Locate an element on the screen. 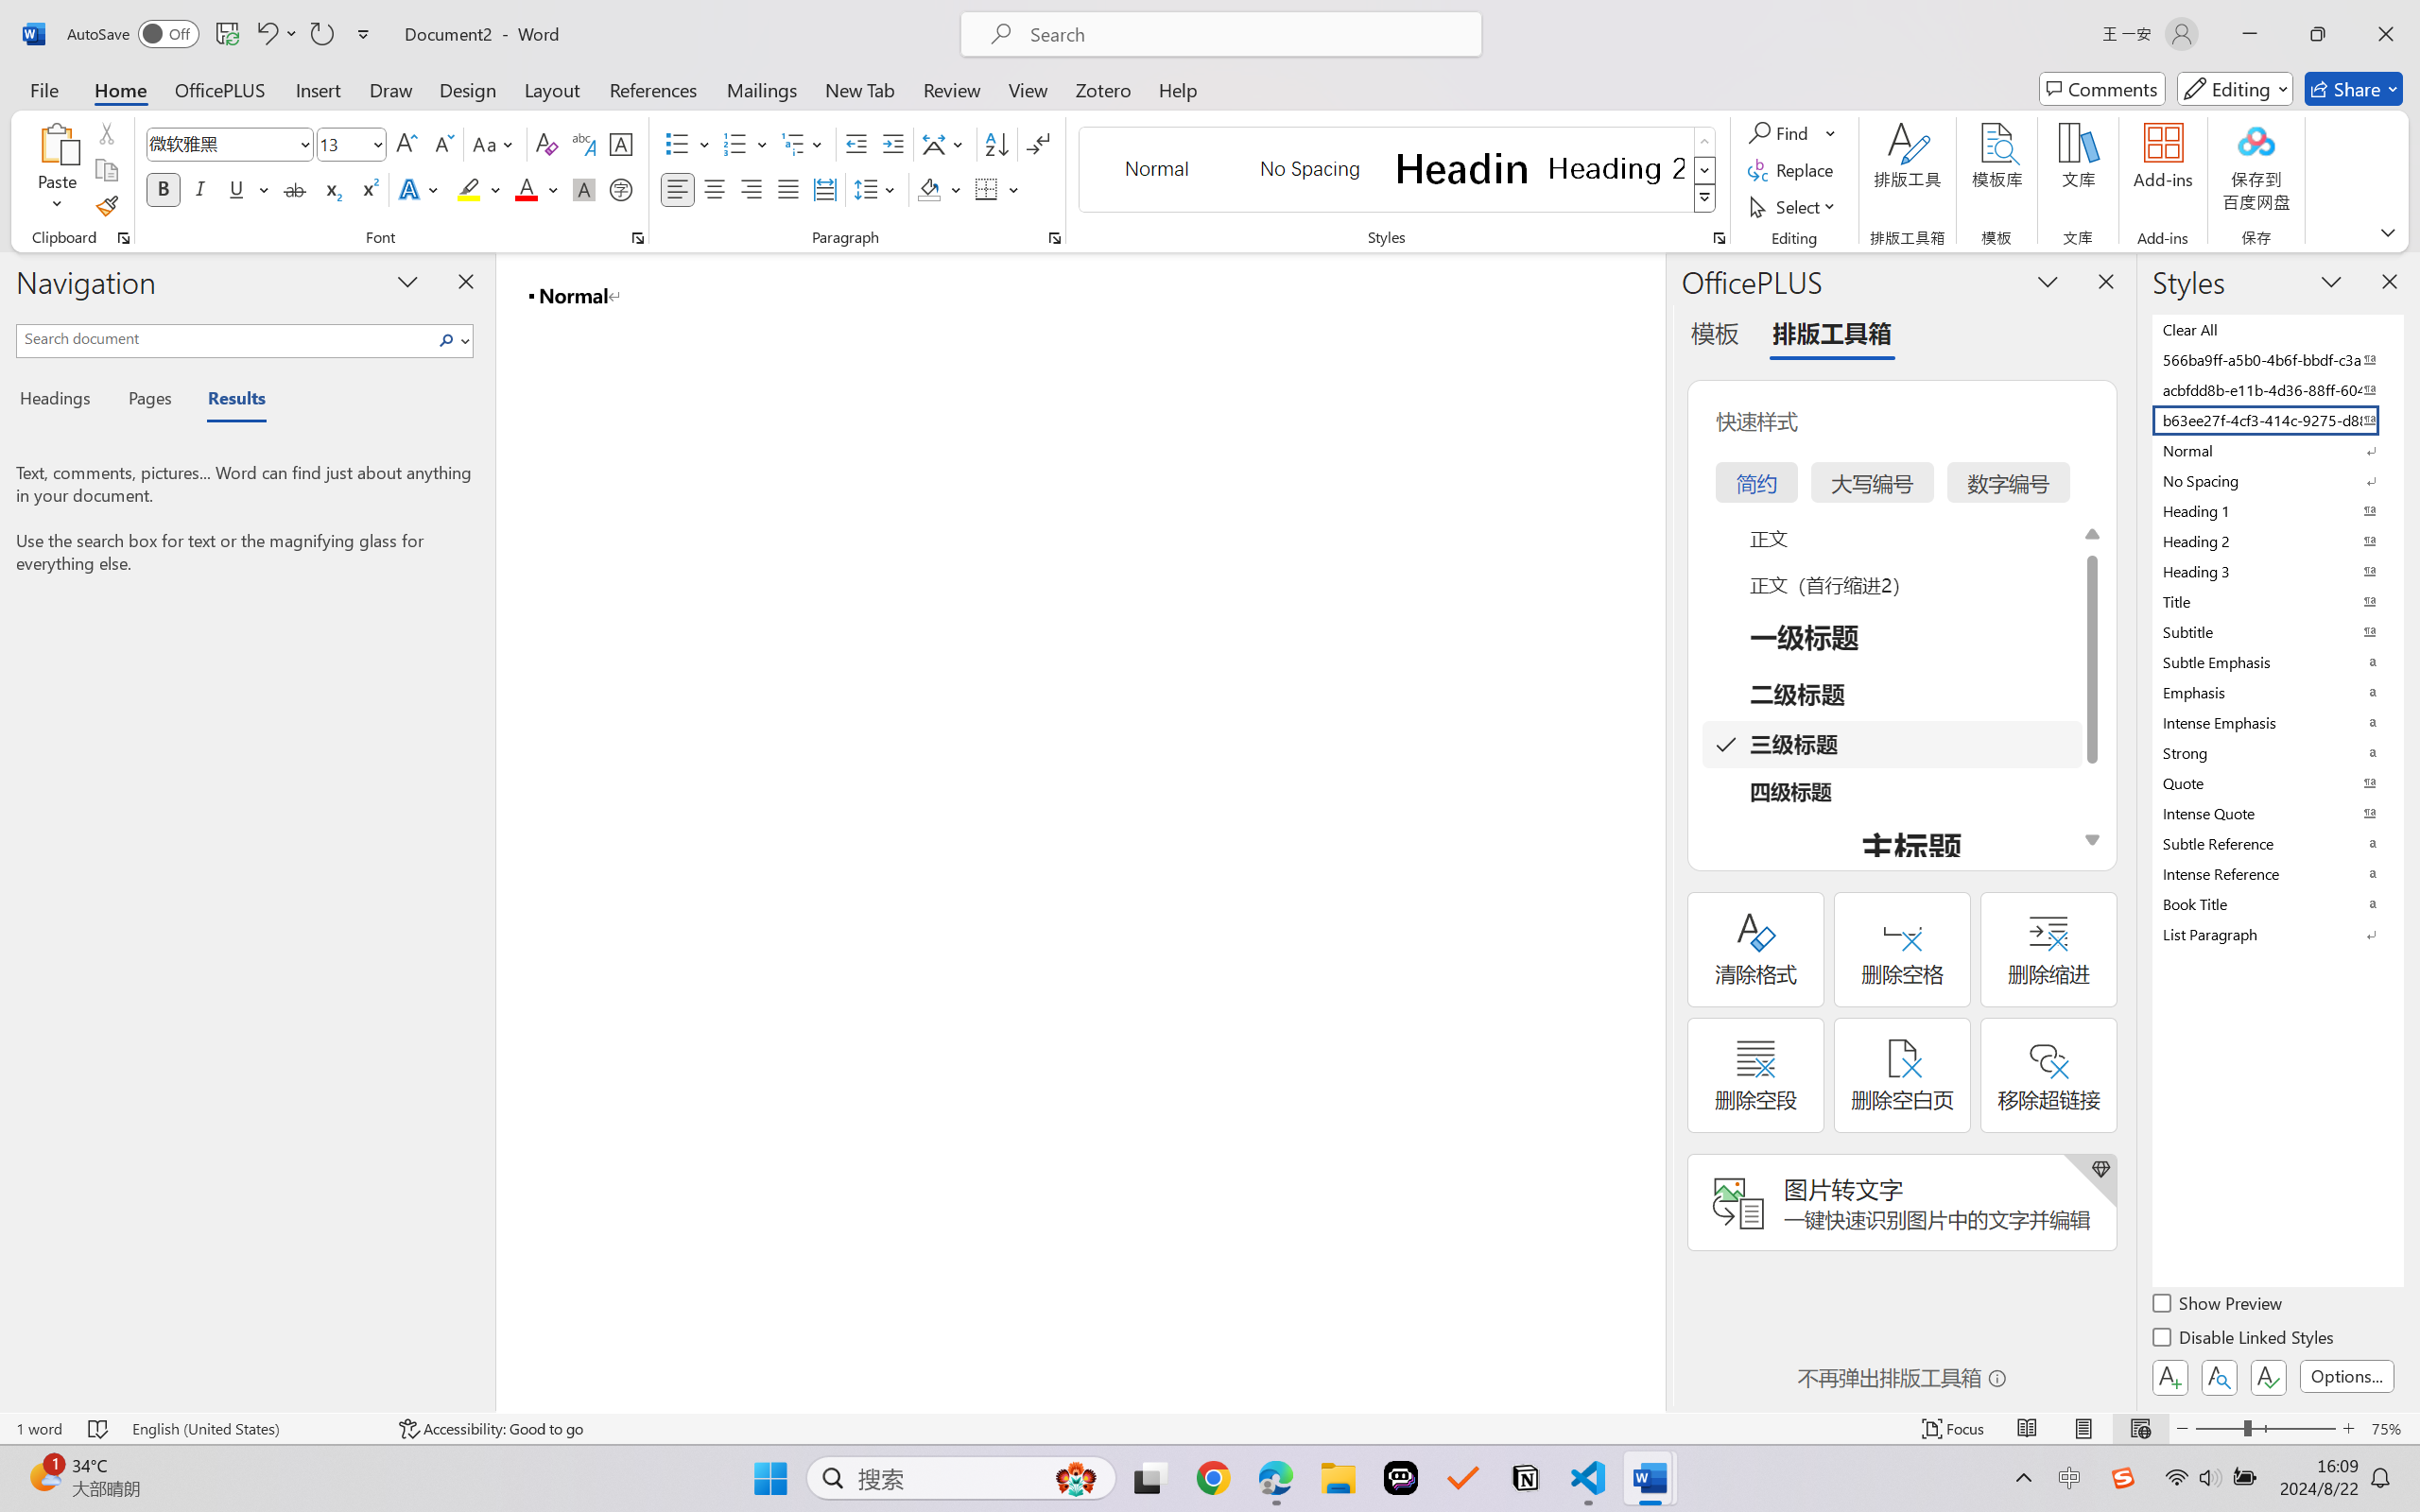 Image resolution: width=2420 pixels, height=1512 pixels. Class: NetUIScrollBar is located at coordinates (1652, 832).